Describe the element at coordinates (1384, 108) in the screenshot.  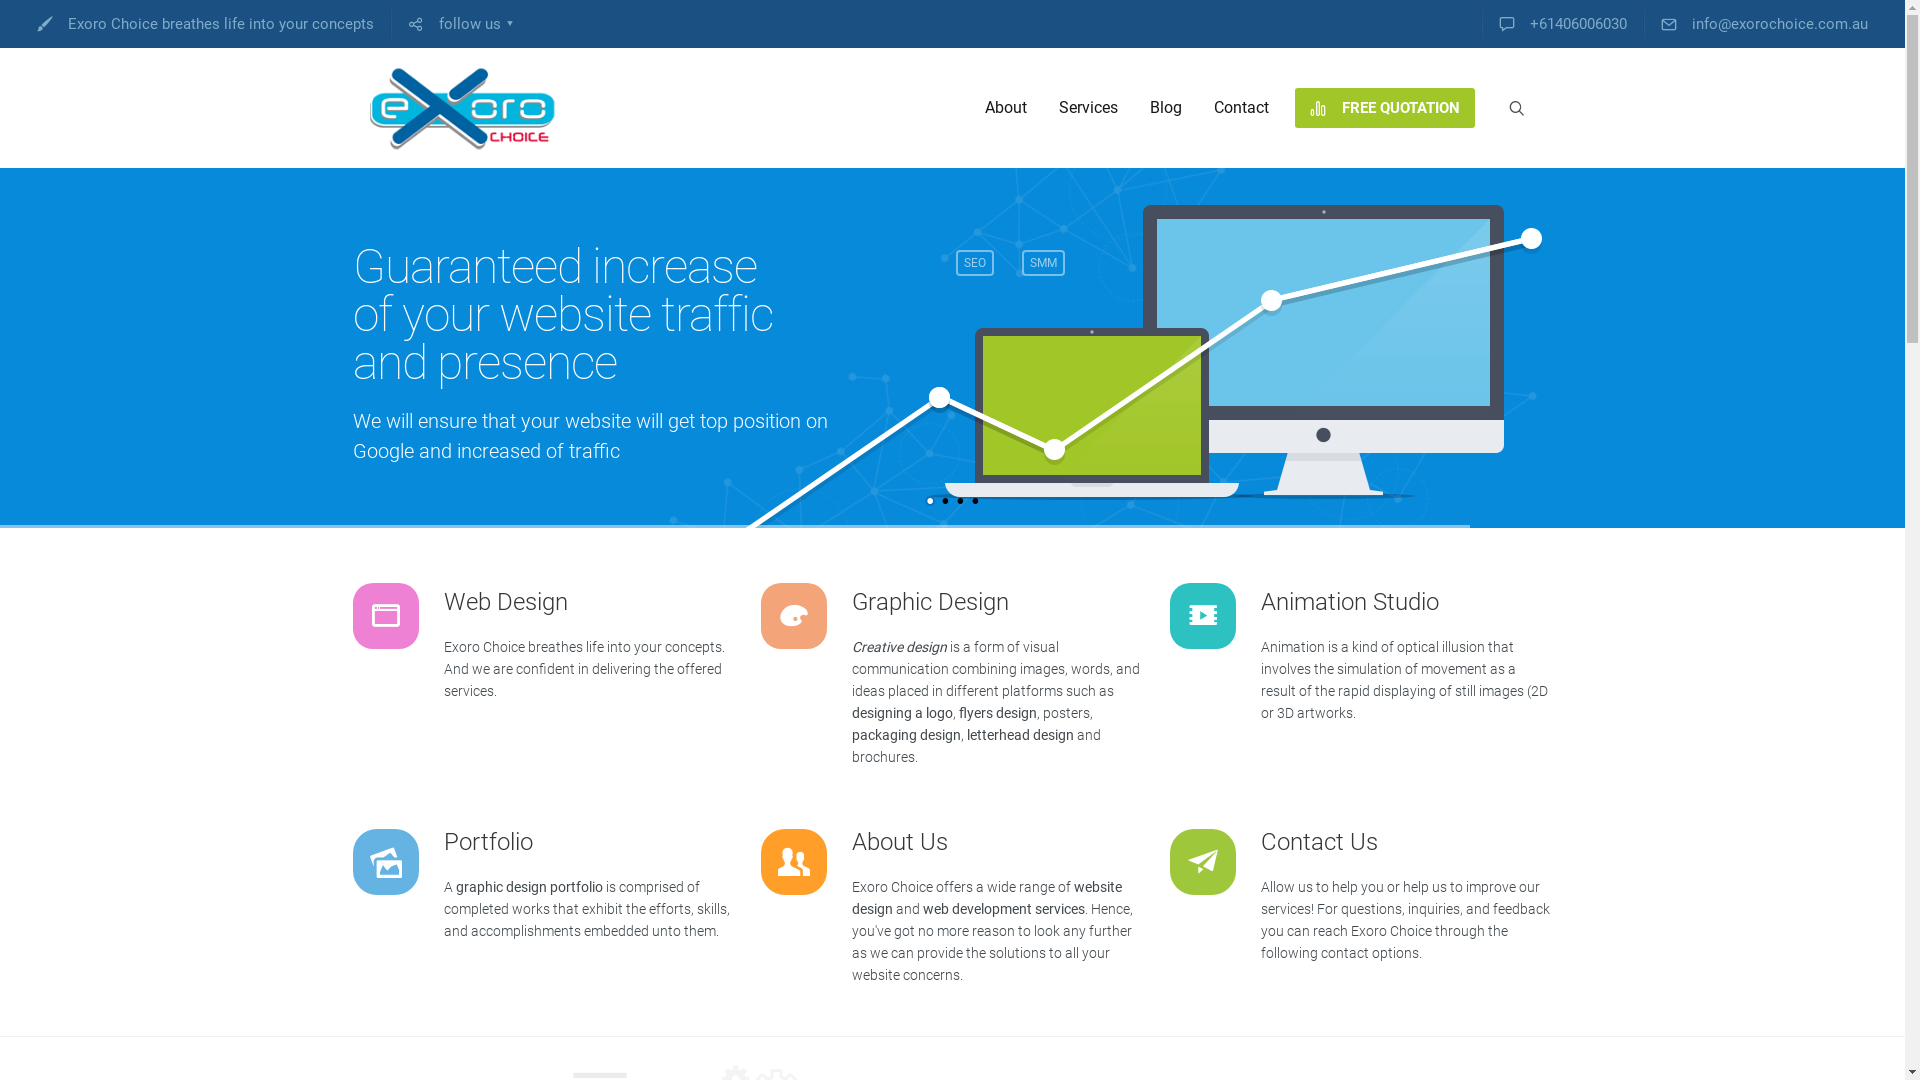
I see `FREE QUOTATION` at that location.